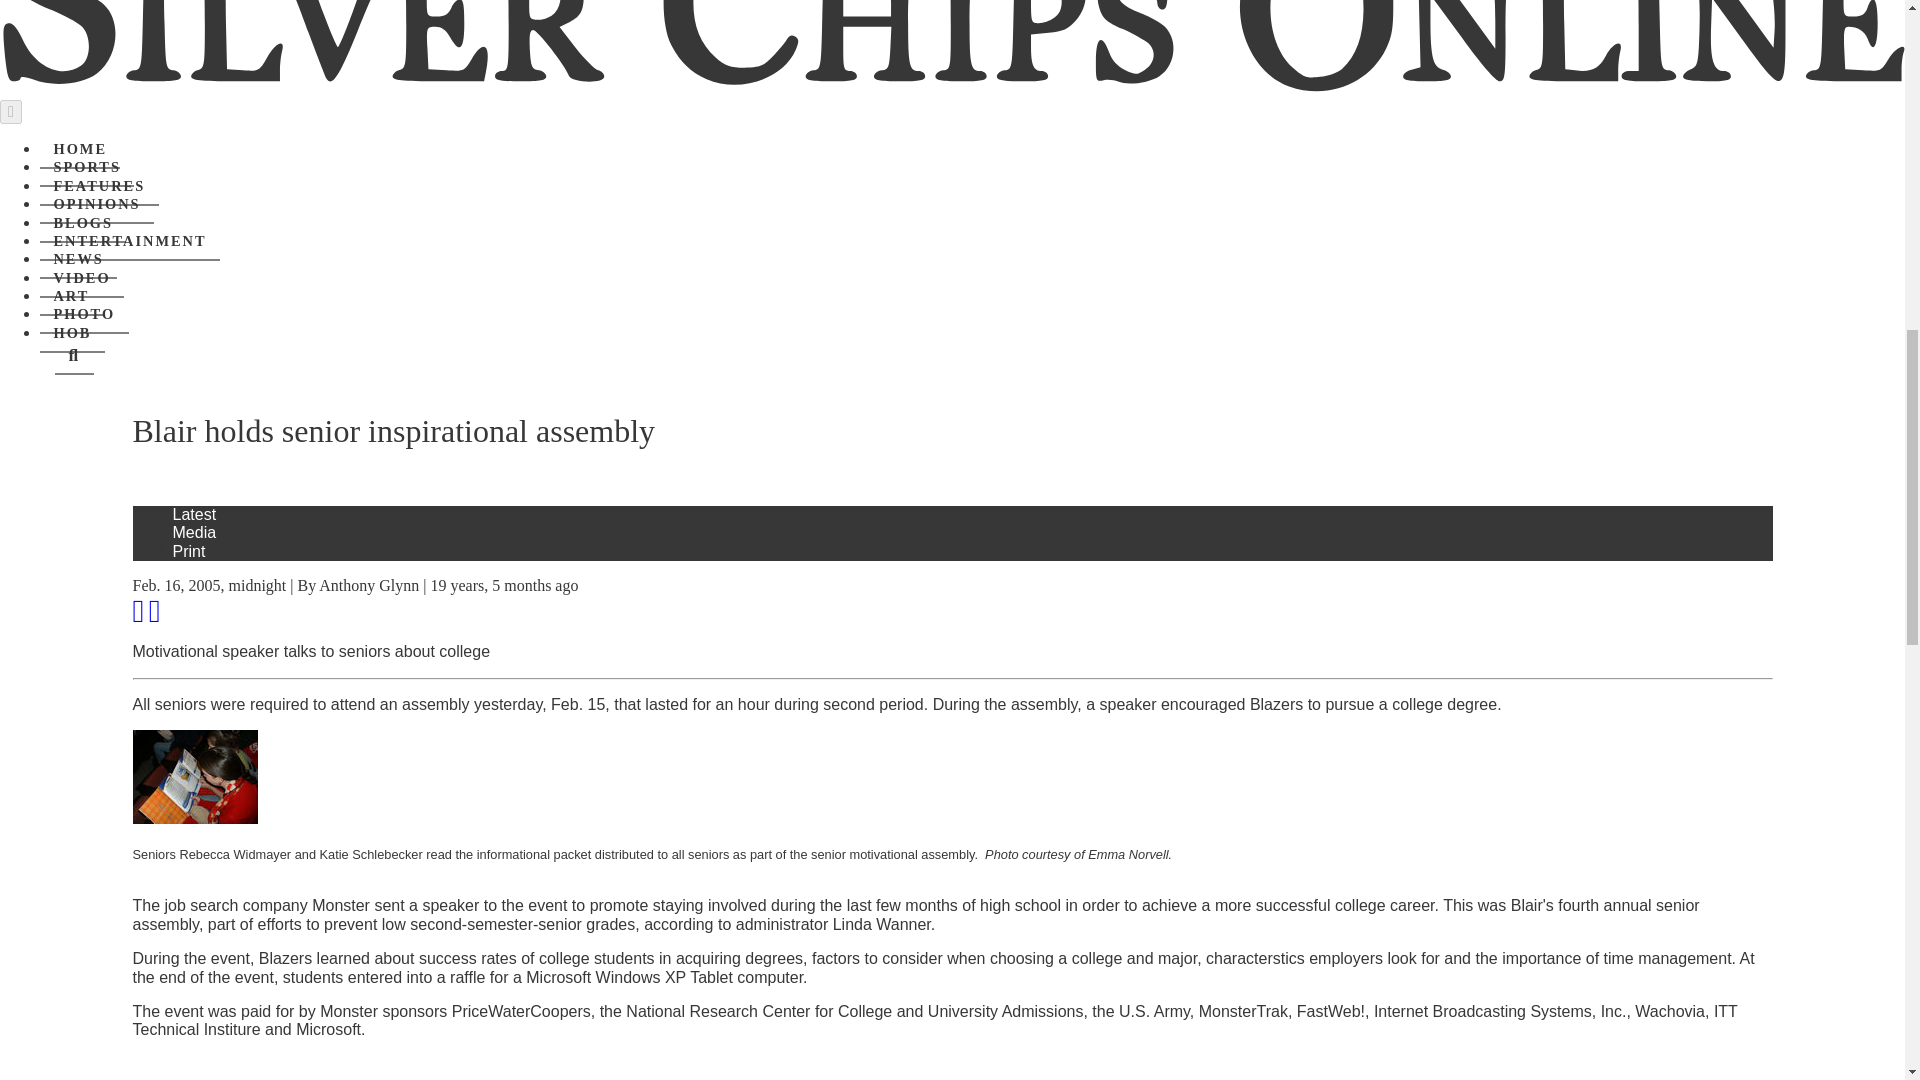 The width and height of the screenshot is (1920, 1080). Describe the element at coordinates (82, 279) in the screenshot. I see `VIDEO` at that location.